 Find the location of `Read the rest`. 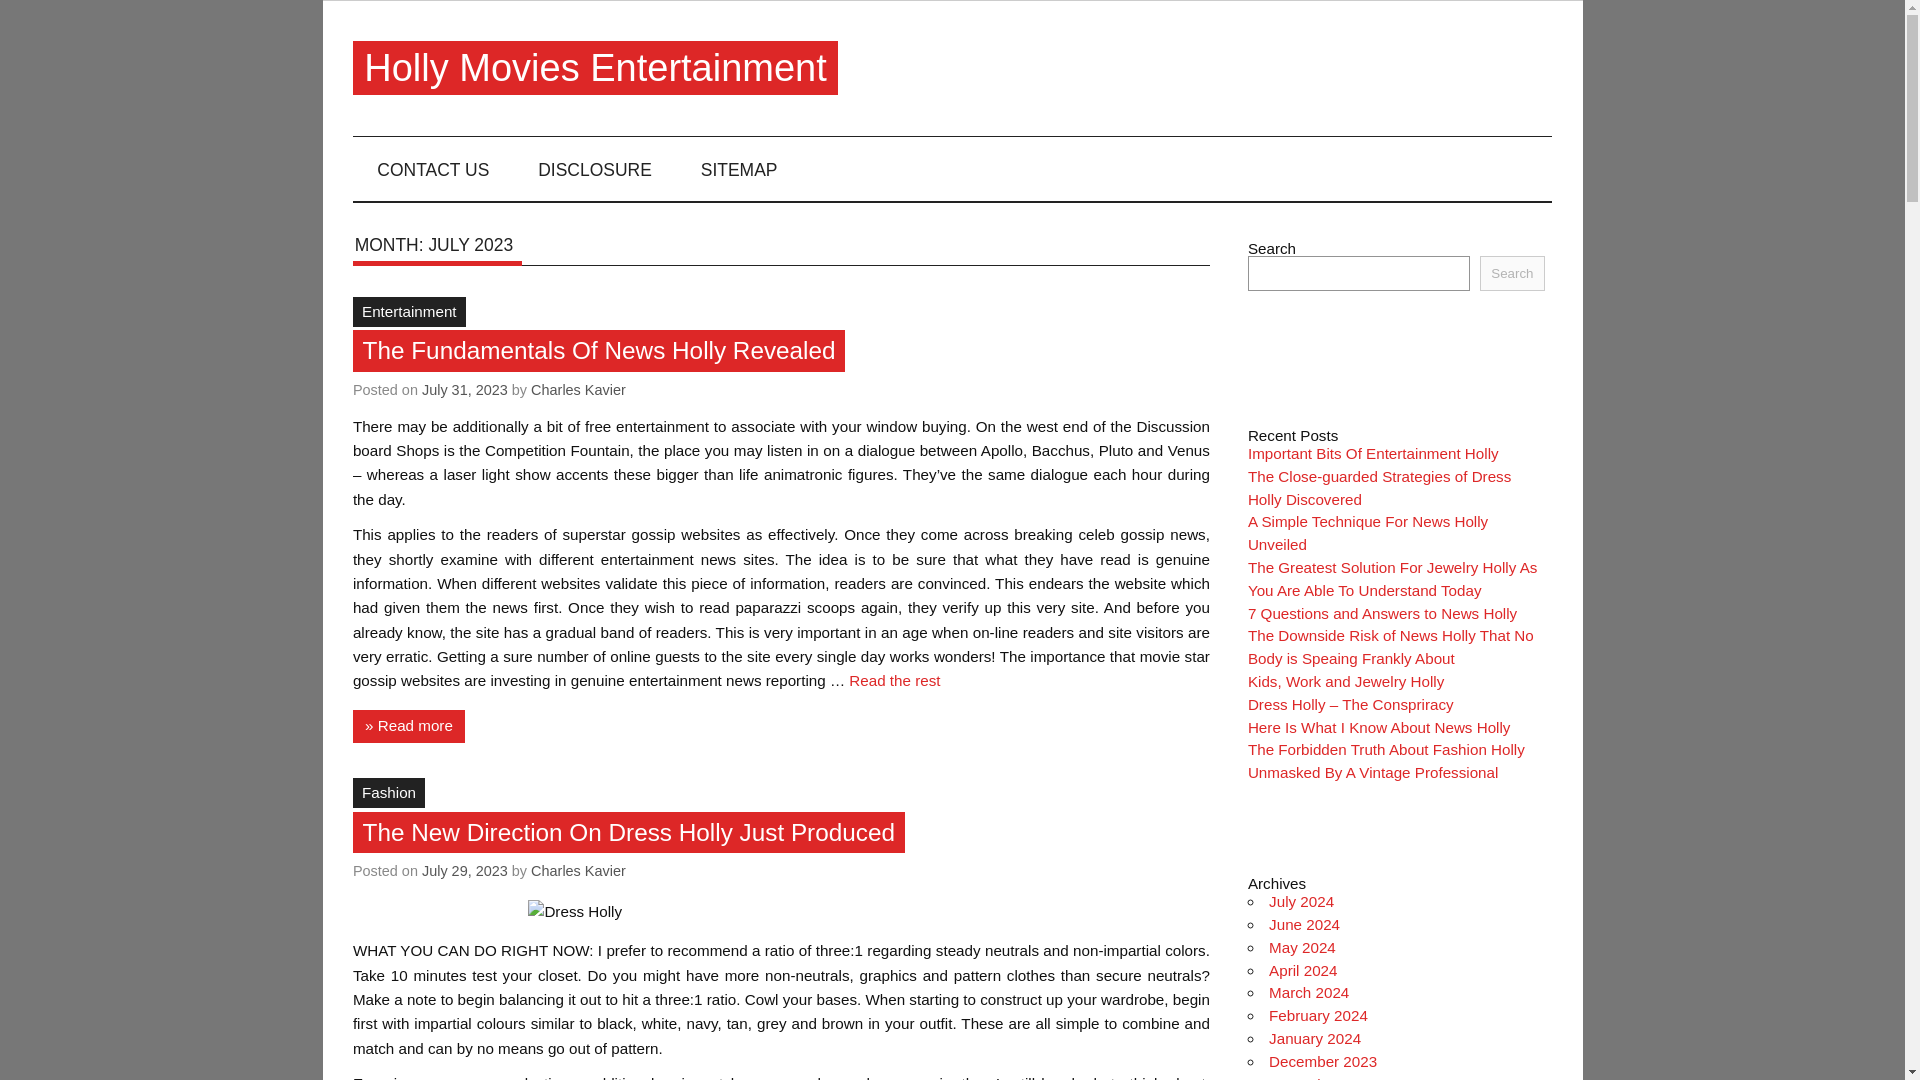

Read the rest is located at coordinates (894, 680).